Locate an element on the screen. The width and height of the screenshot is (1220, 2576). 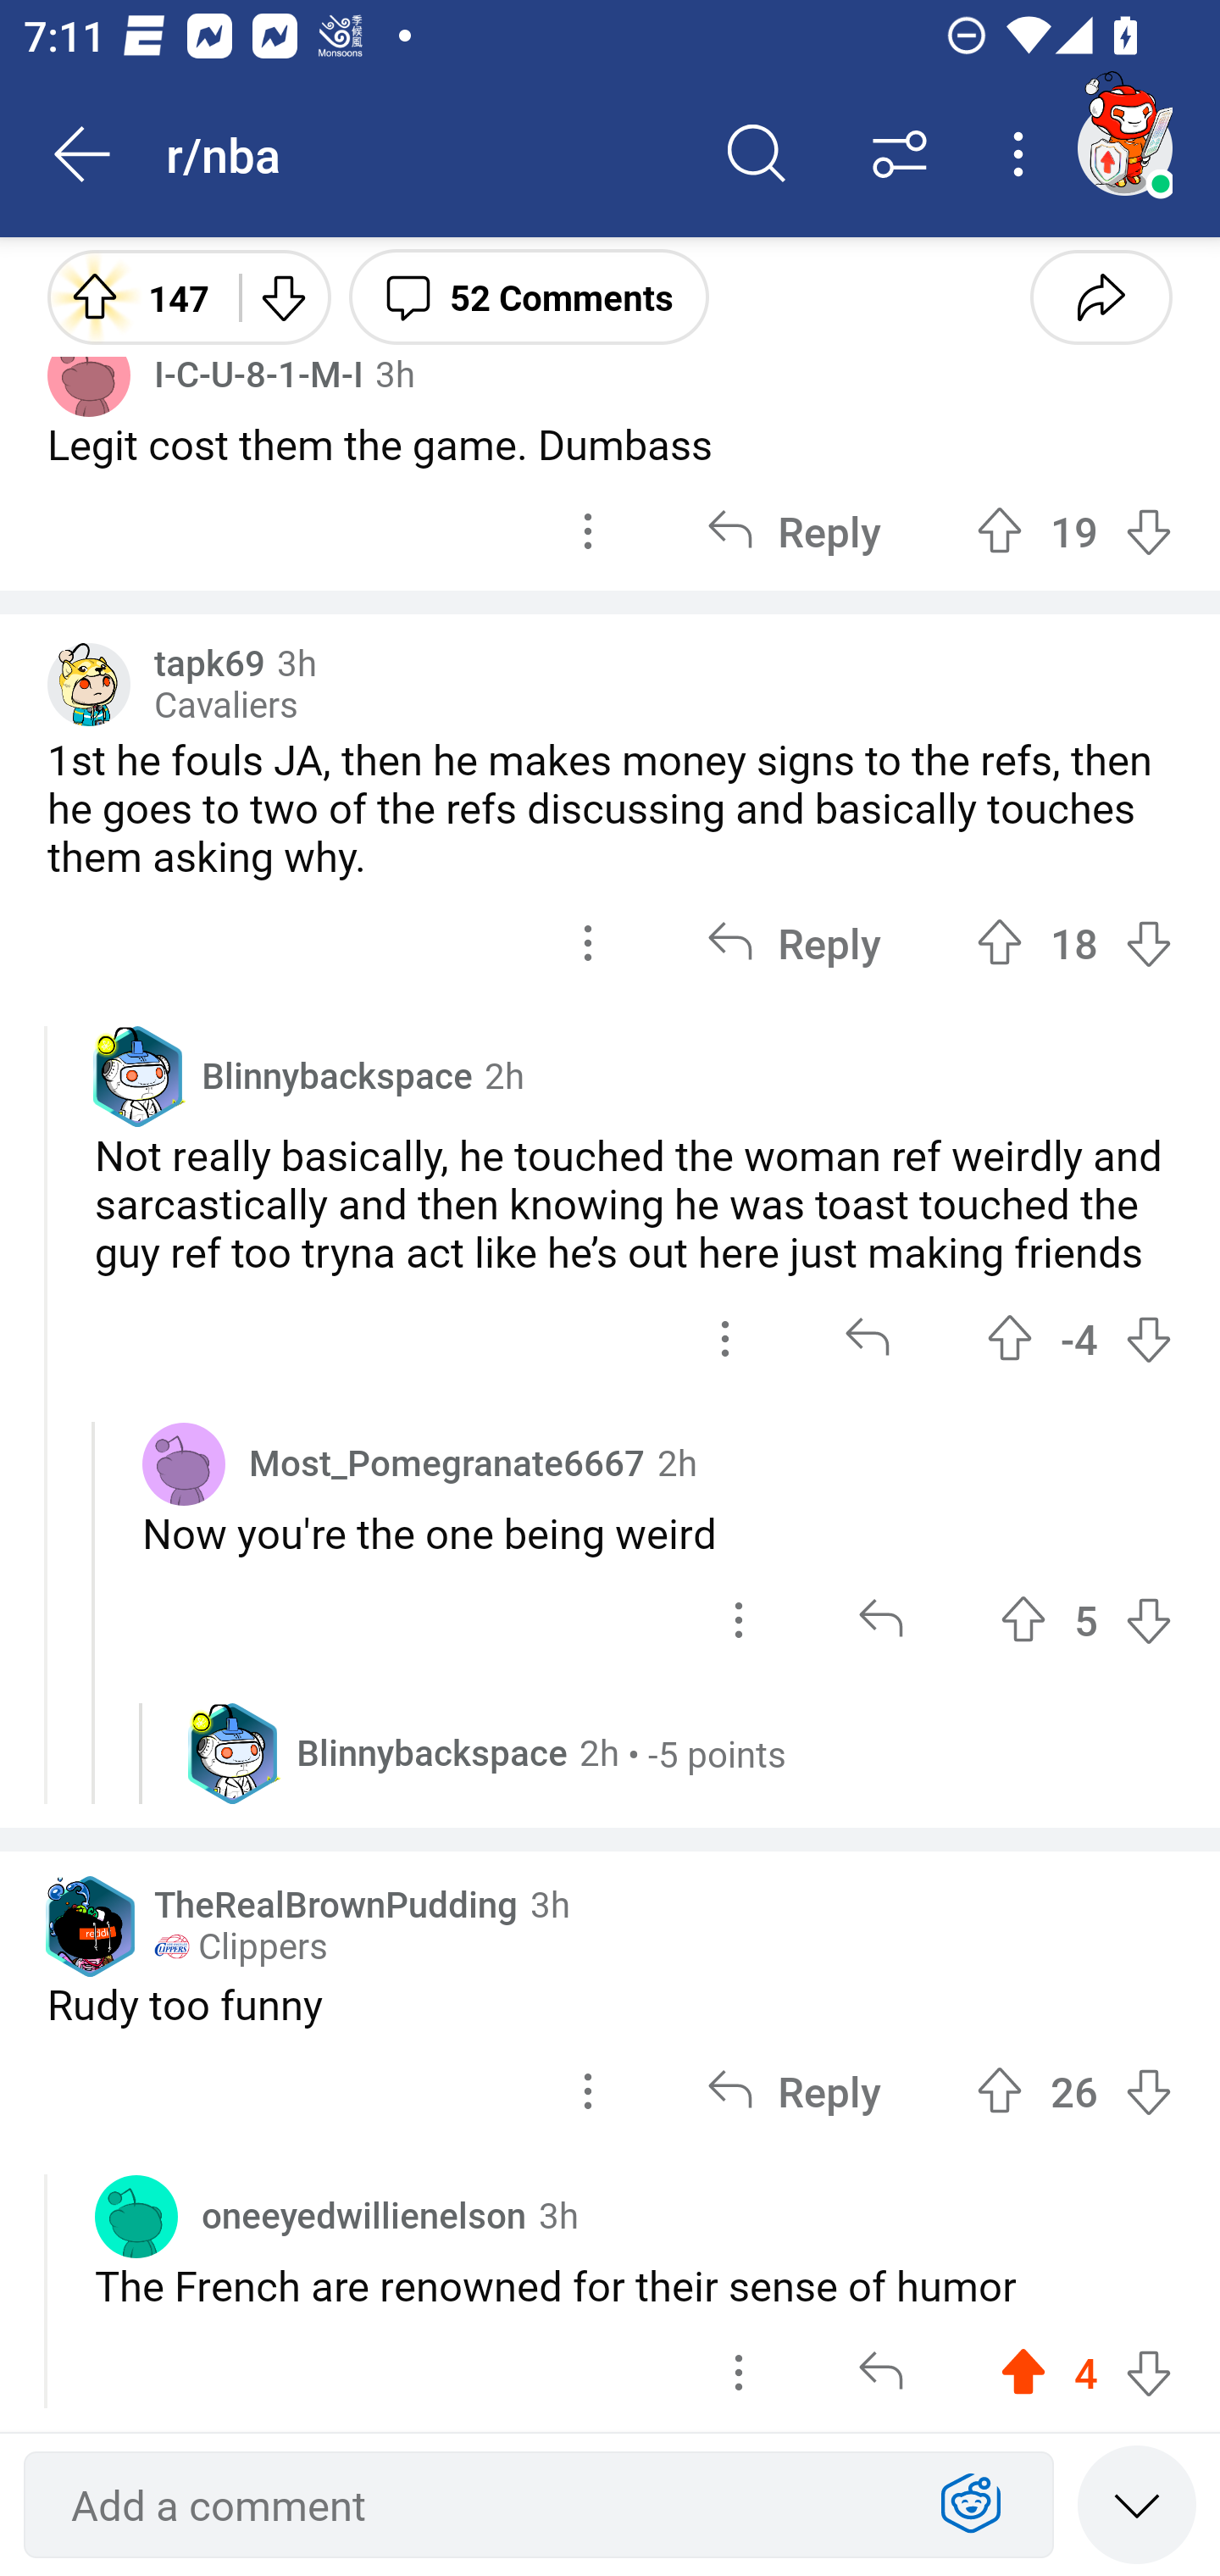
Upvote 5 5 votes Downvote is located at coordinates (1086, 1620).